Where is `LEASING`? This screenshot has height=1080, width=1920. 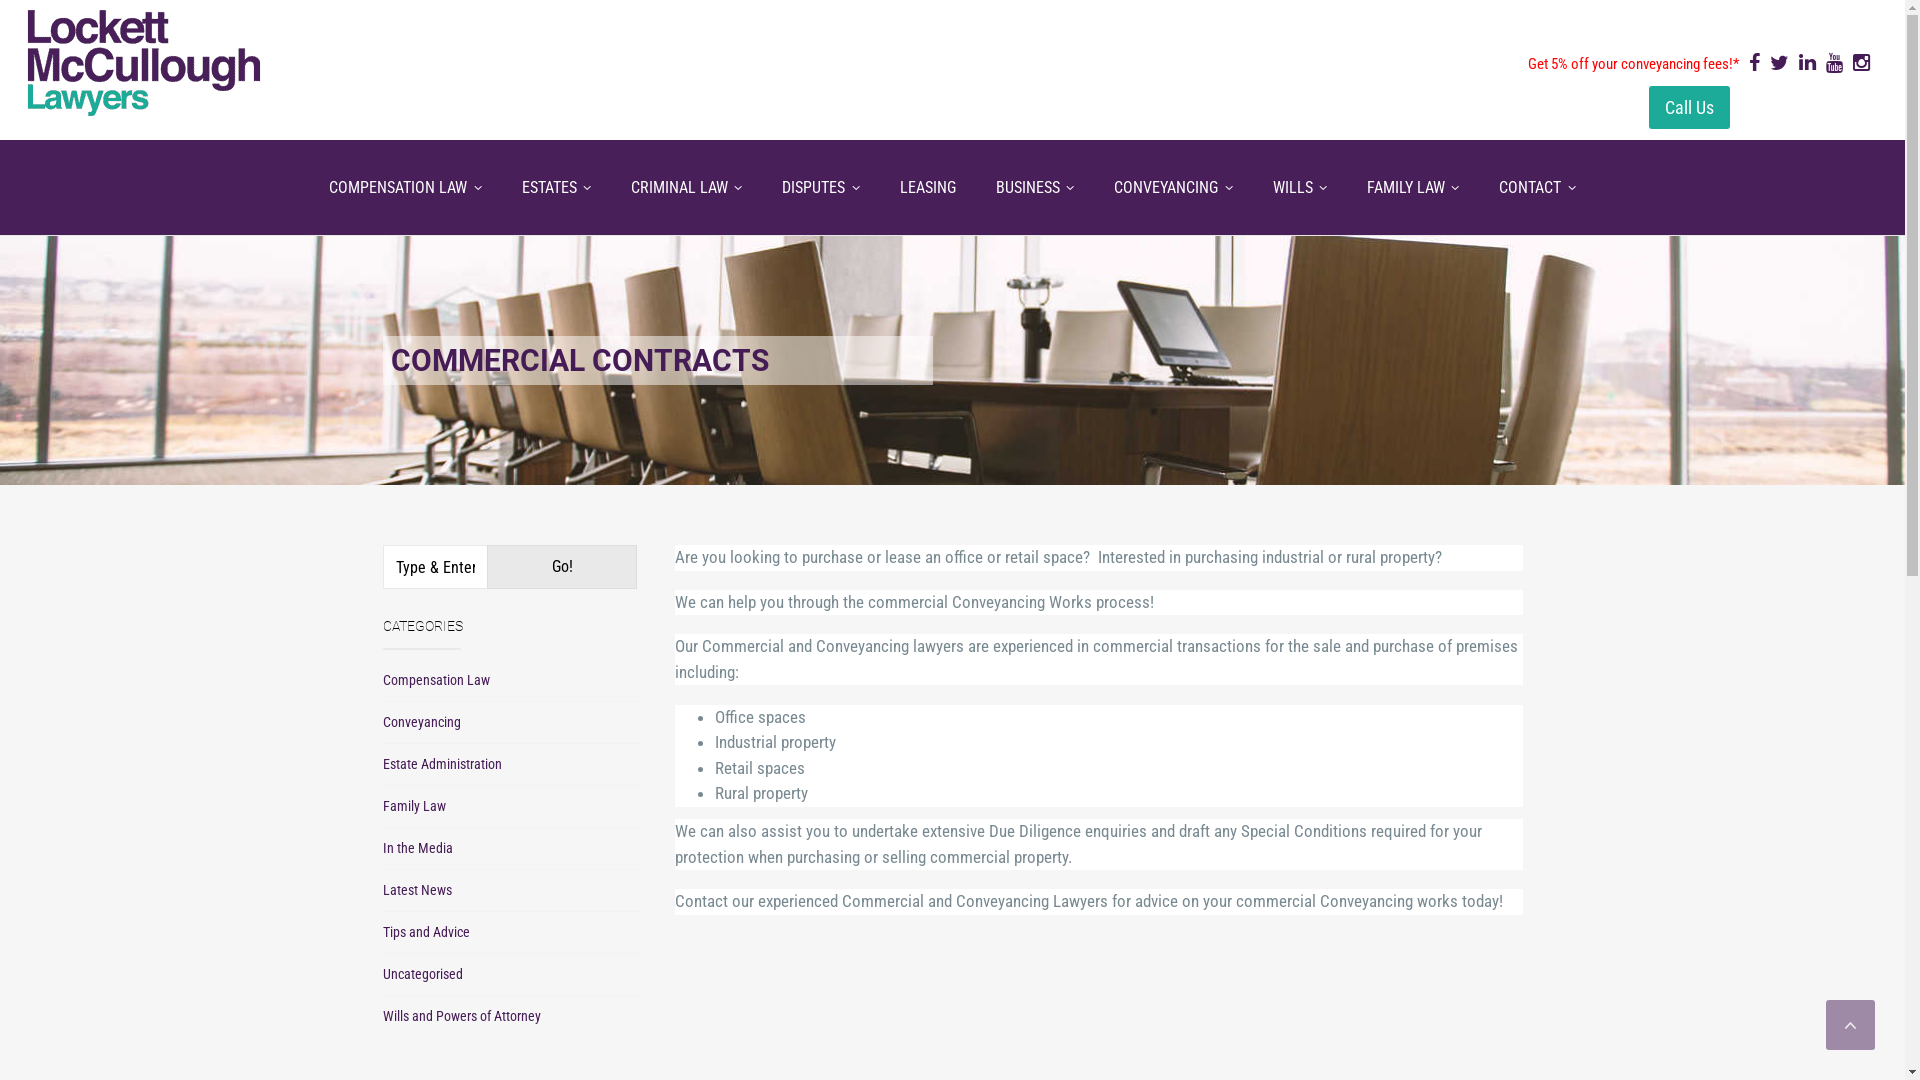
LEASING is located at coordinates (928, 188).